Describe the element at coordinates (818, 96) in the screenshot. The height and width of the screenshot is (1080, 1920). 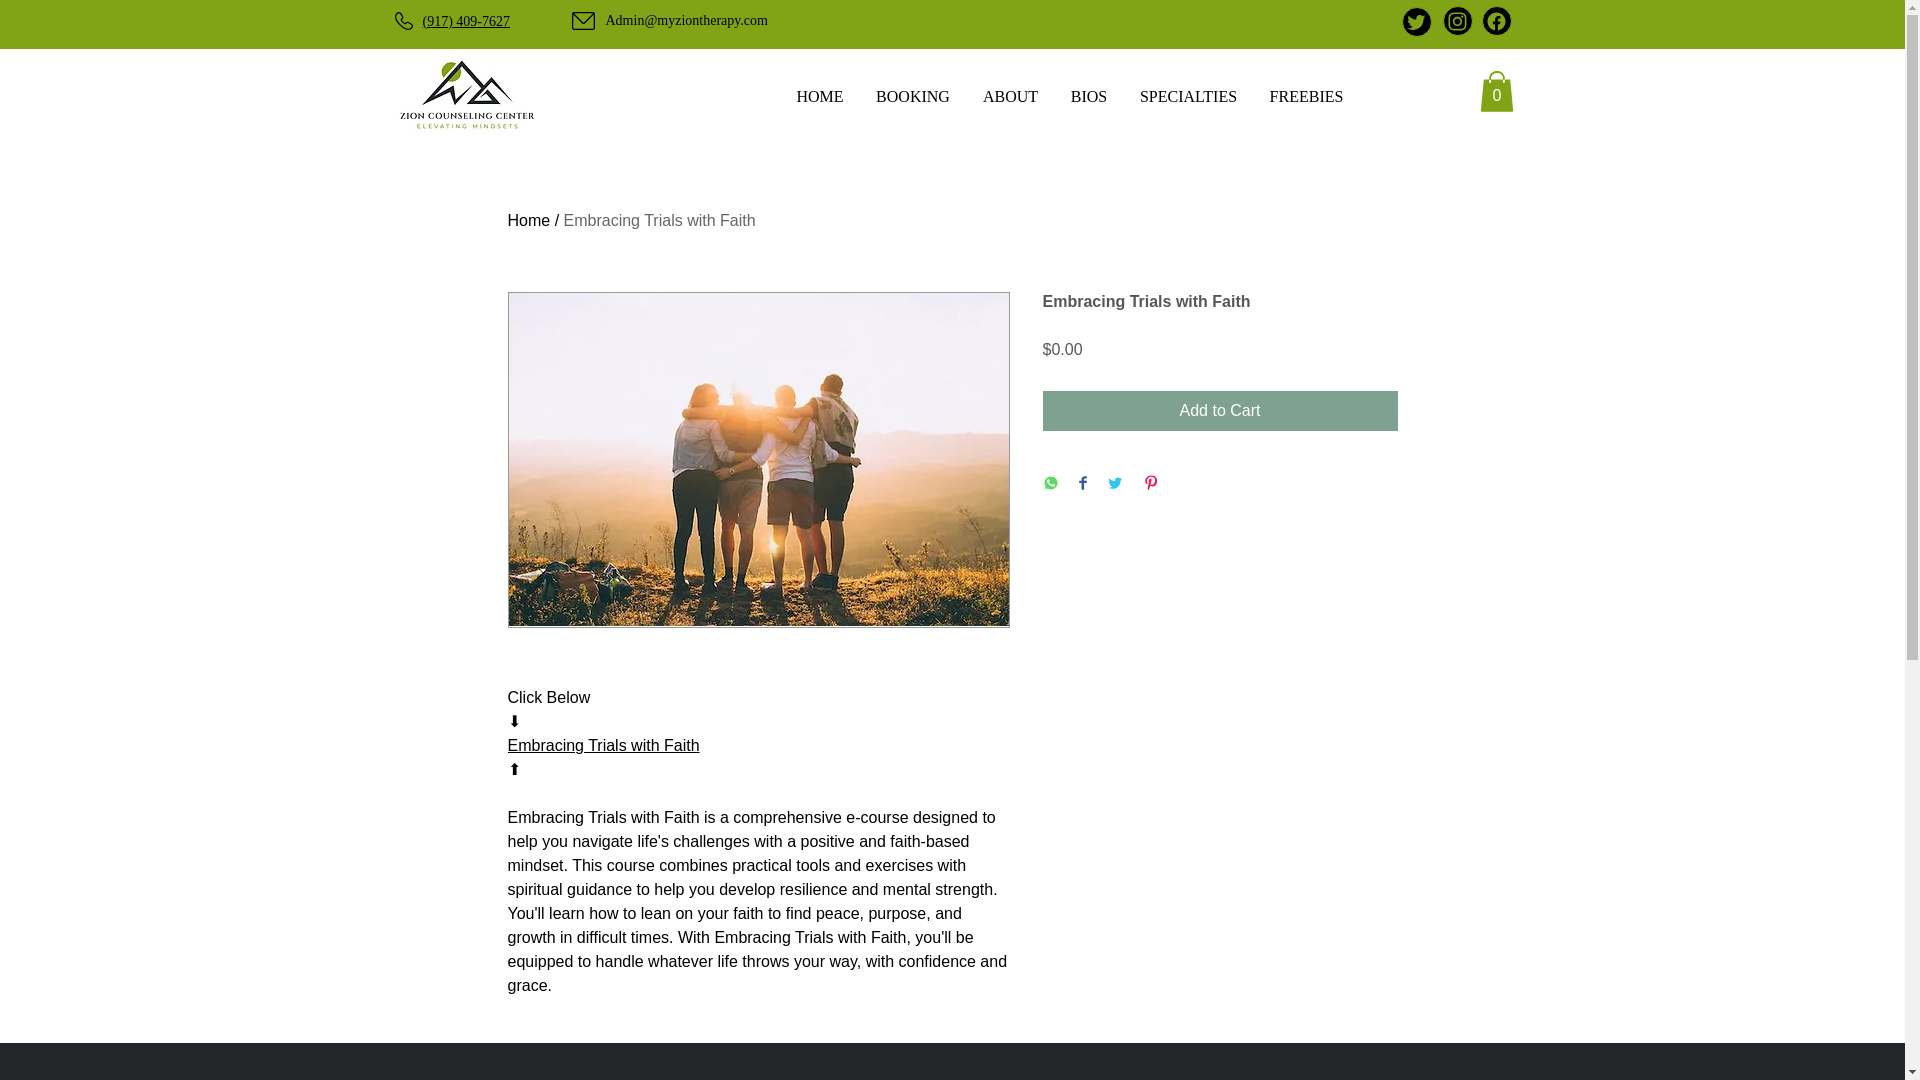
I see `HOME` at that location.